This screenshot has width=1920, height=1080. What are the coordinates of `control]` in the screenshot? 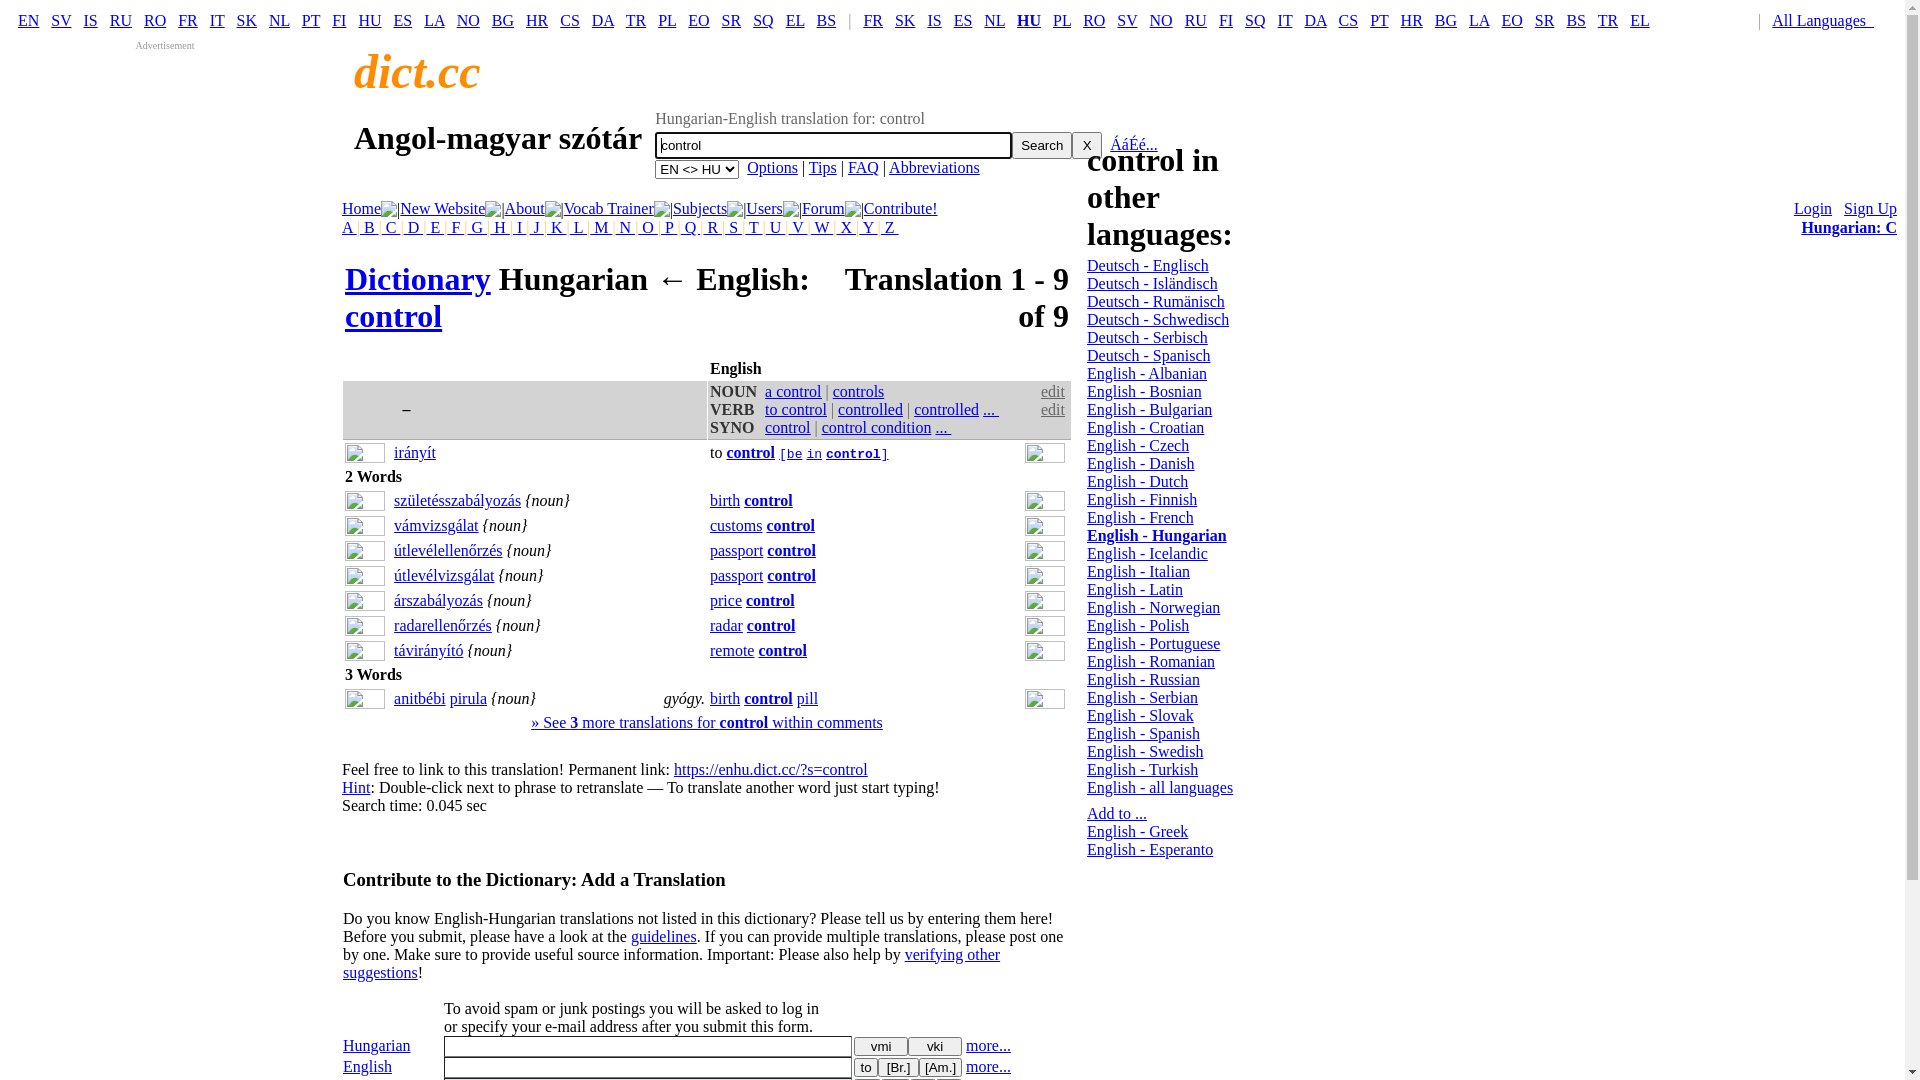 It's located at (857, 452).